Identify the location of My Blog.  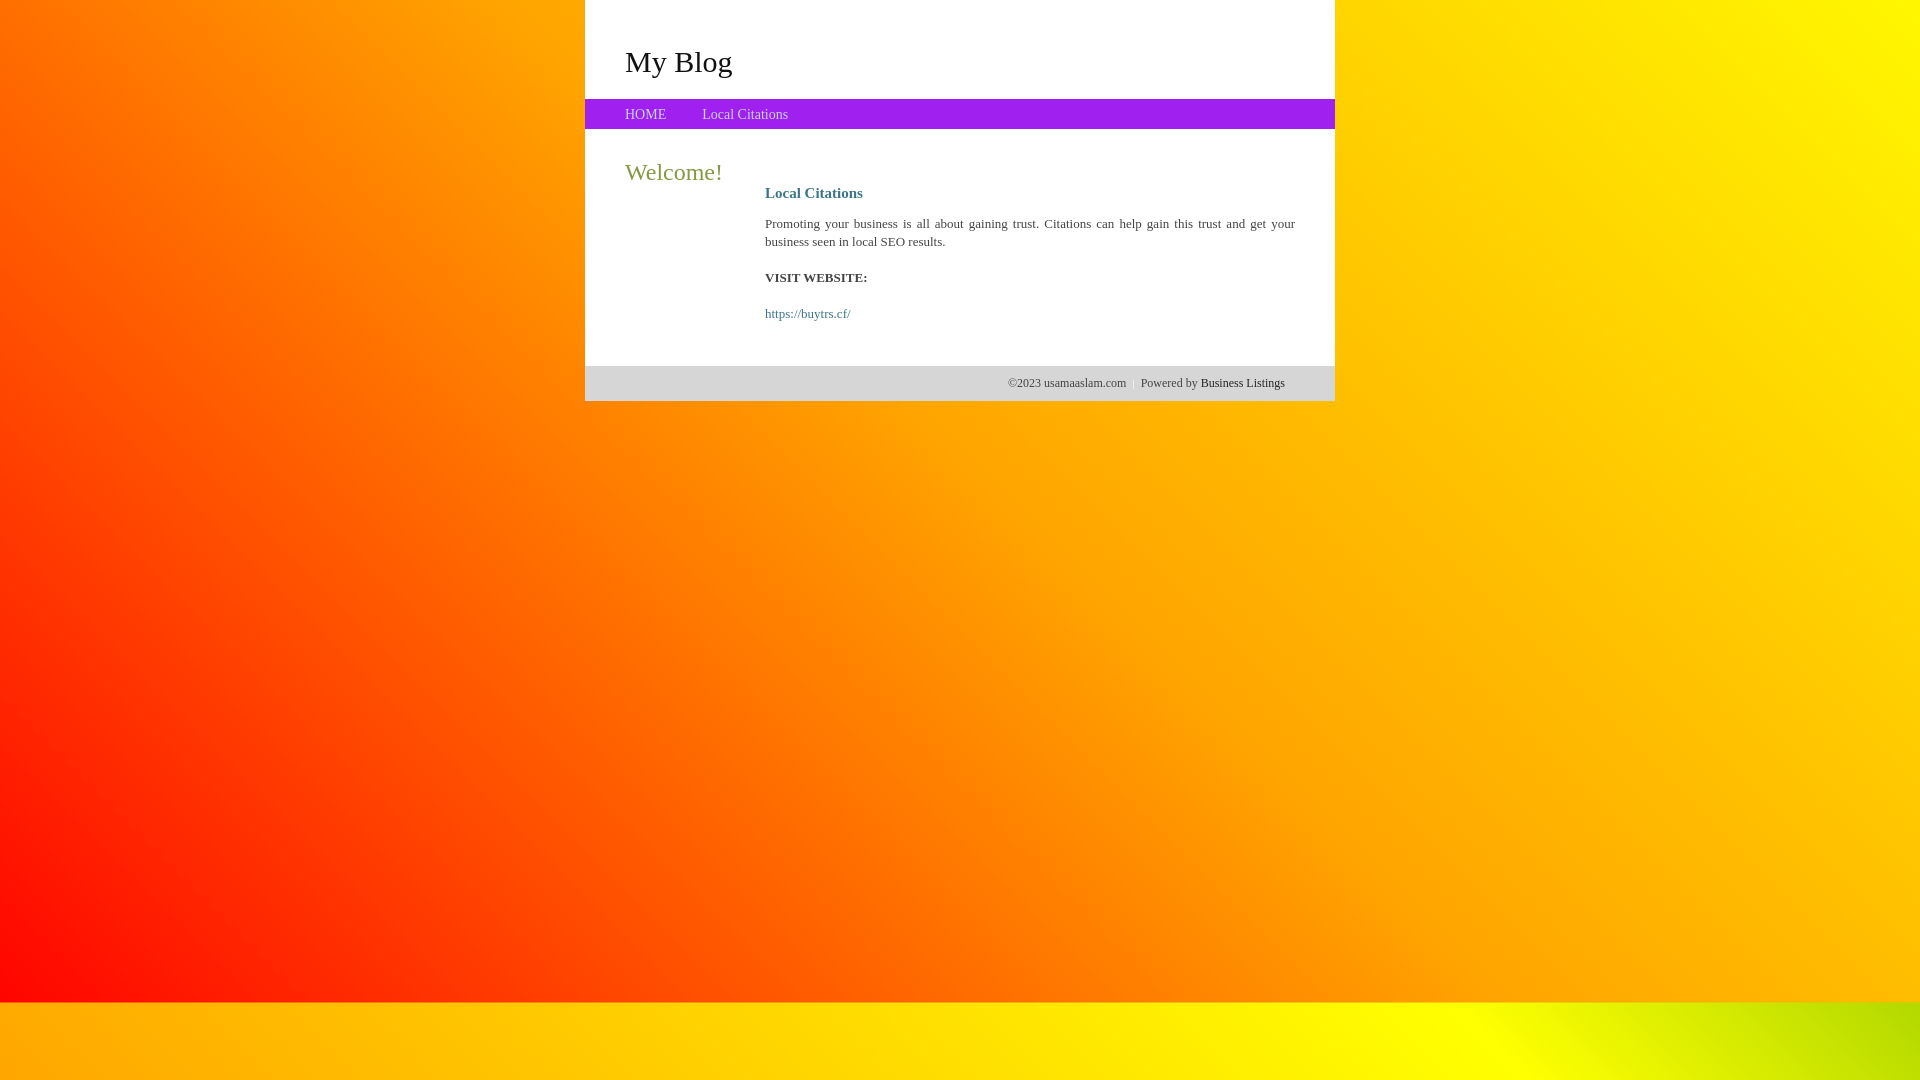
(679, 61).